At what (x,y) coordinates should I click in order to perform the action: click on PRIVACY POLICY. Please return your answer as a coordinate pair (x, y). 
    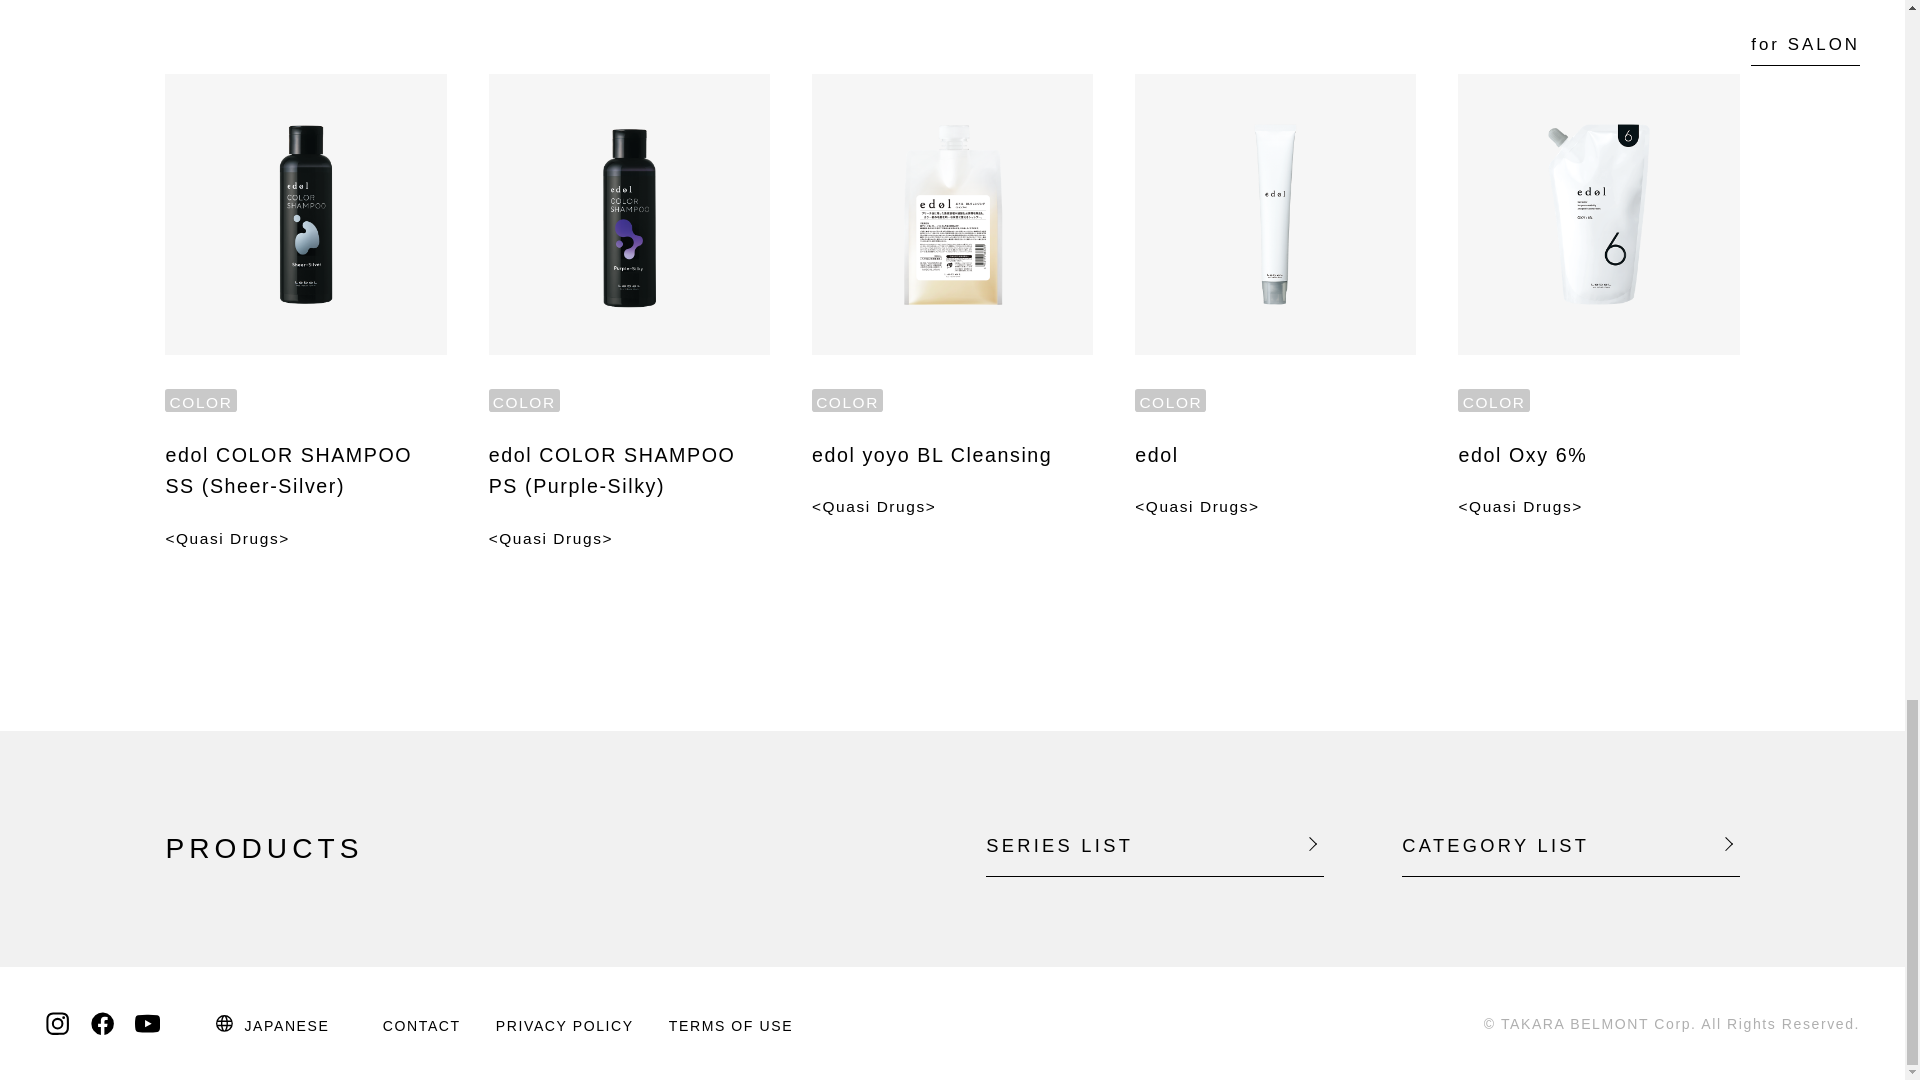
    Looking at the image, I should click on (564, 1026).